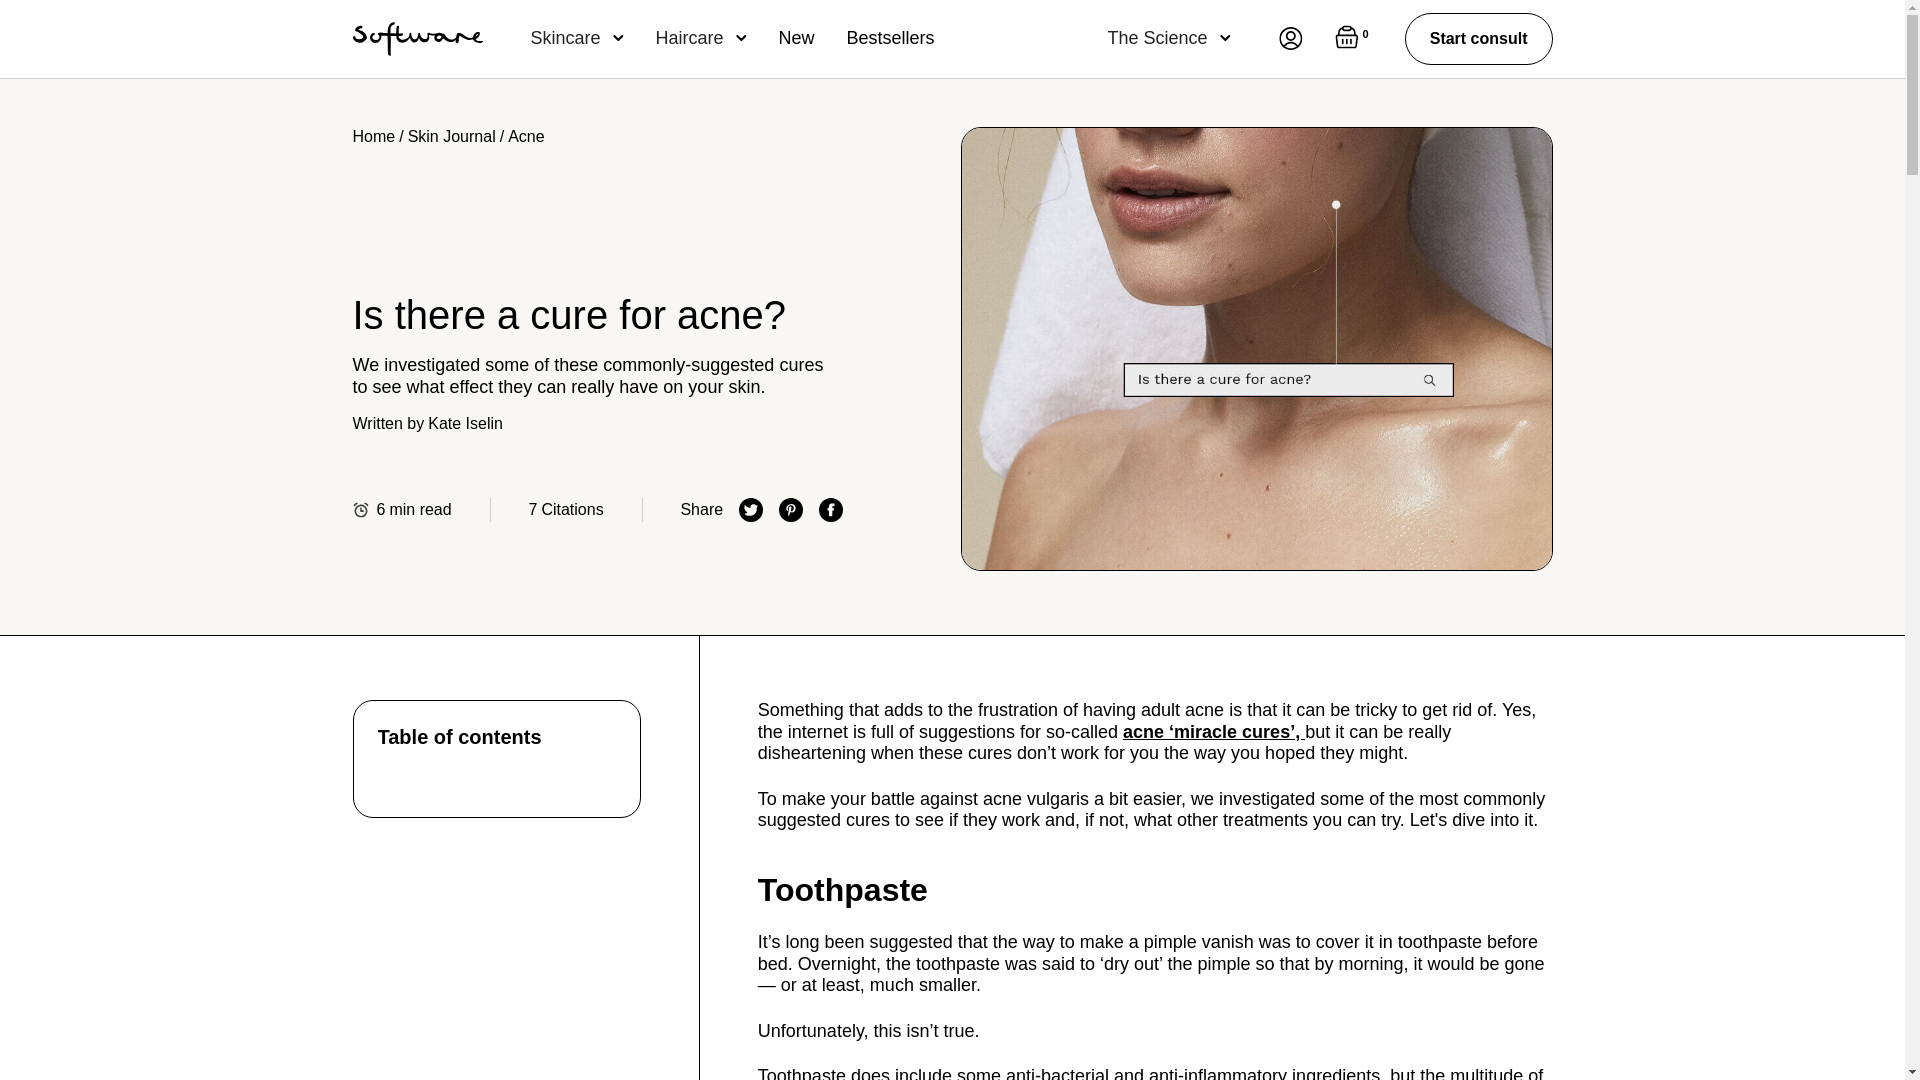 Image resolution: width=1920 pixels, height=1080 pixels. What do you see at coordinates (451, 136) in the screenshot?
I see `Skin Journal` at bounding box center [451, 136].